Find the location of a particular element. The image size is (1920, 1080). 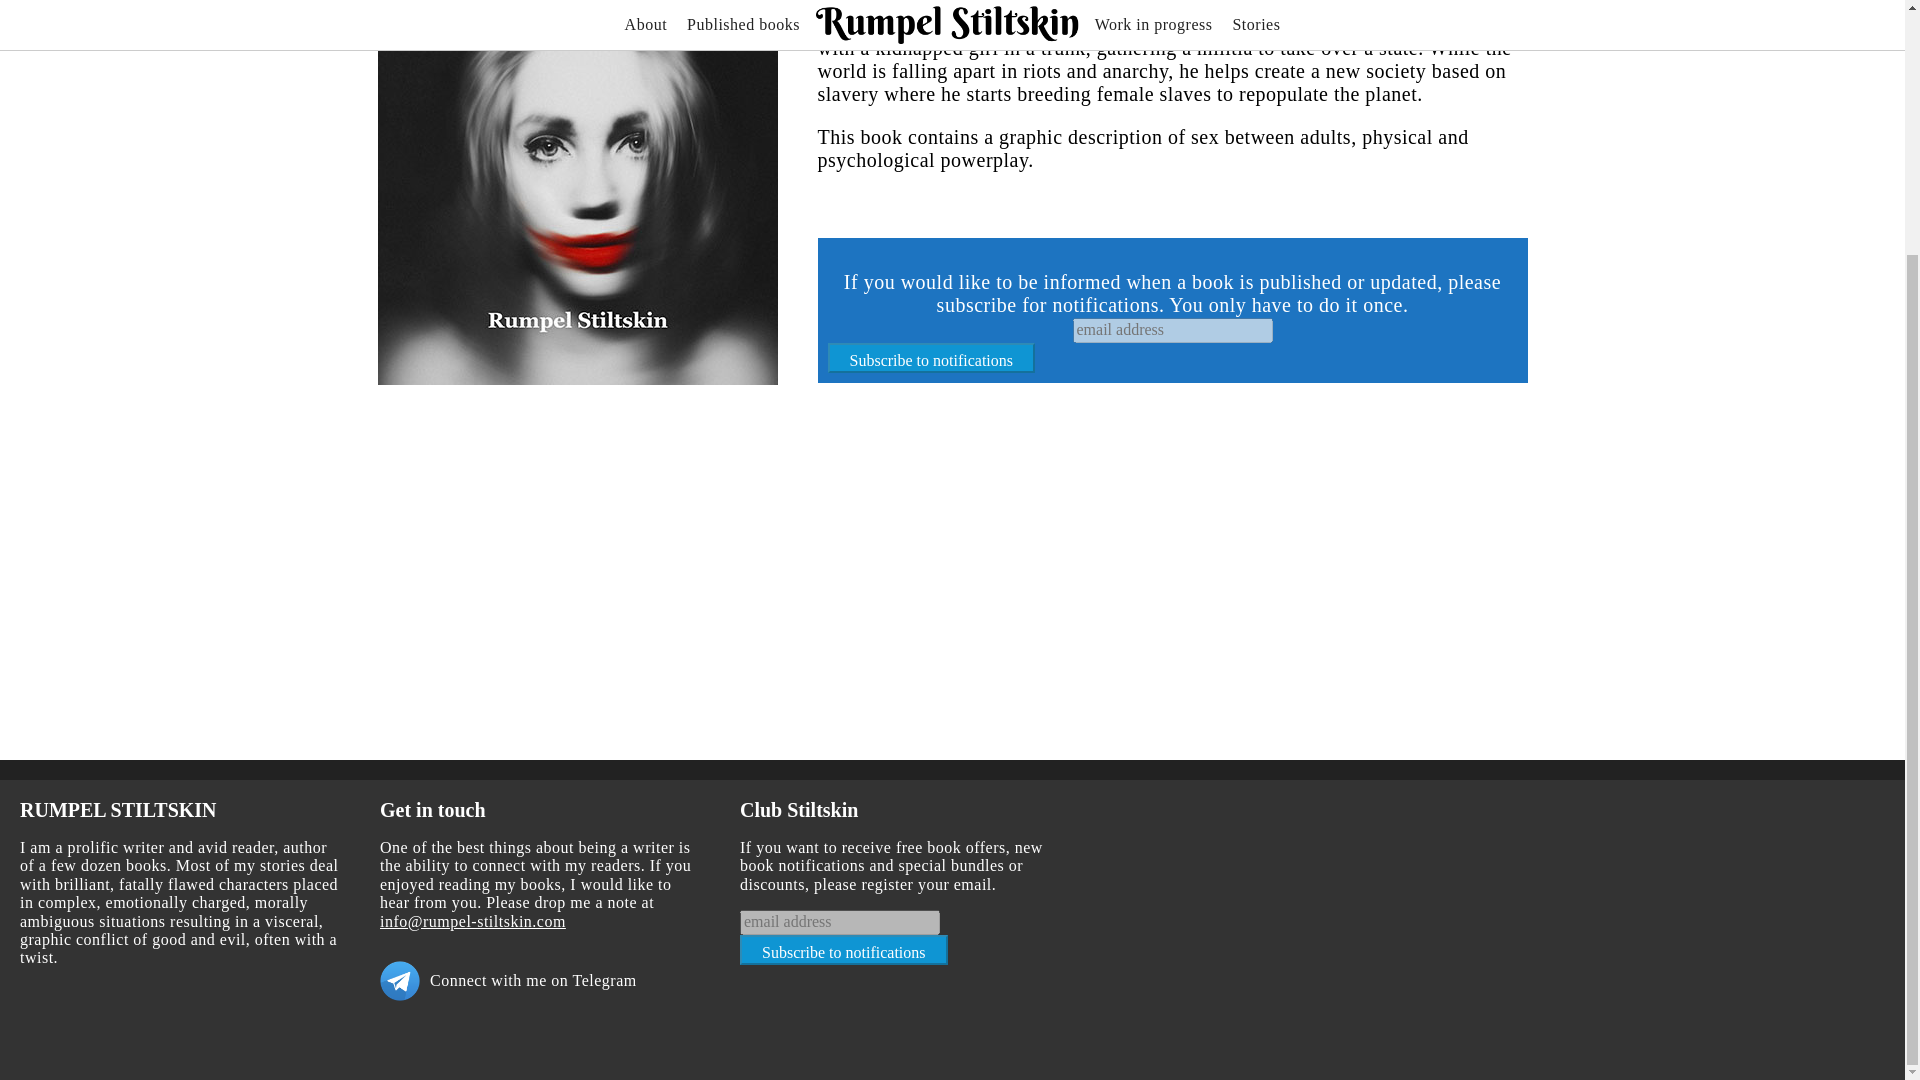

Subscribe to notifications is located at coordinates (844, 950).